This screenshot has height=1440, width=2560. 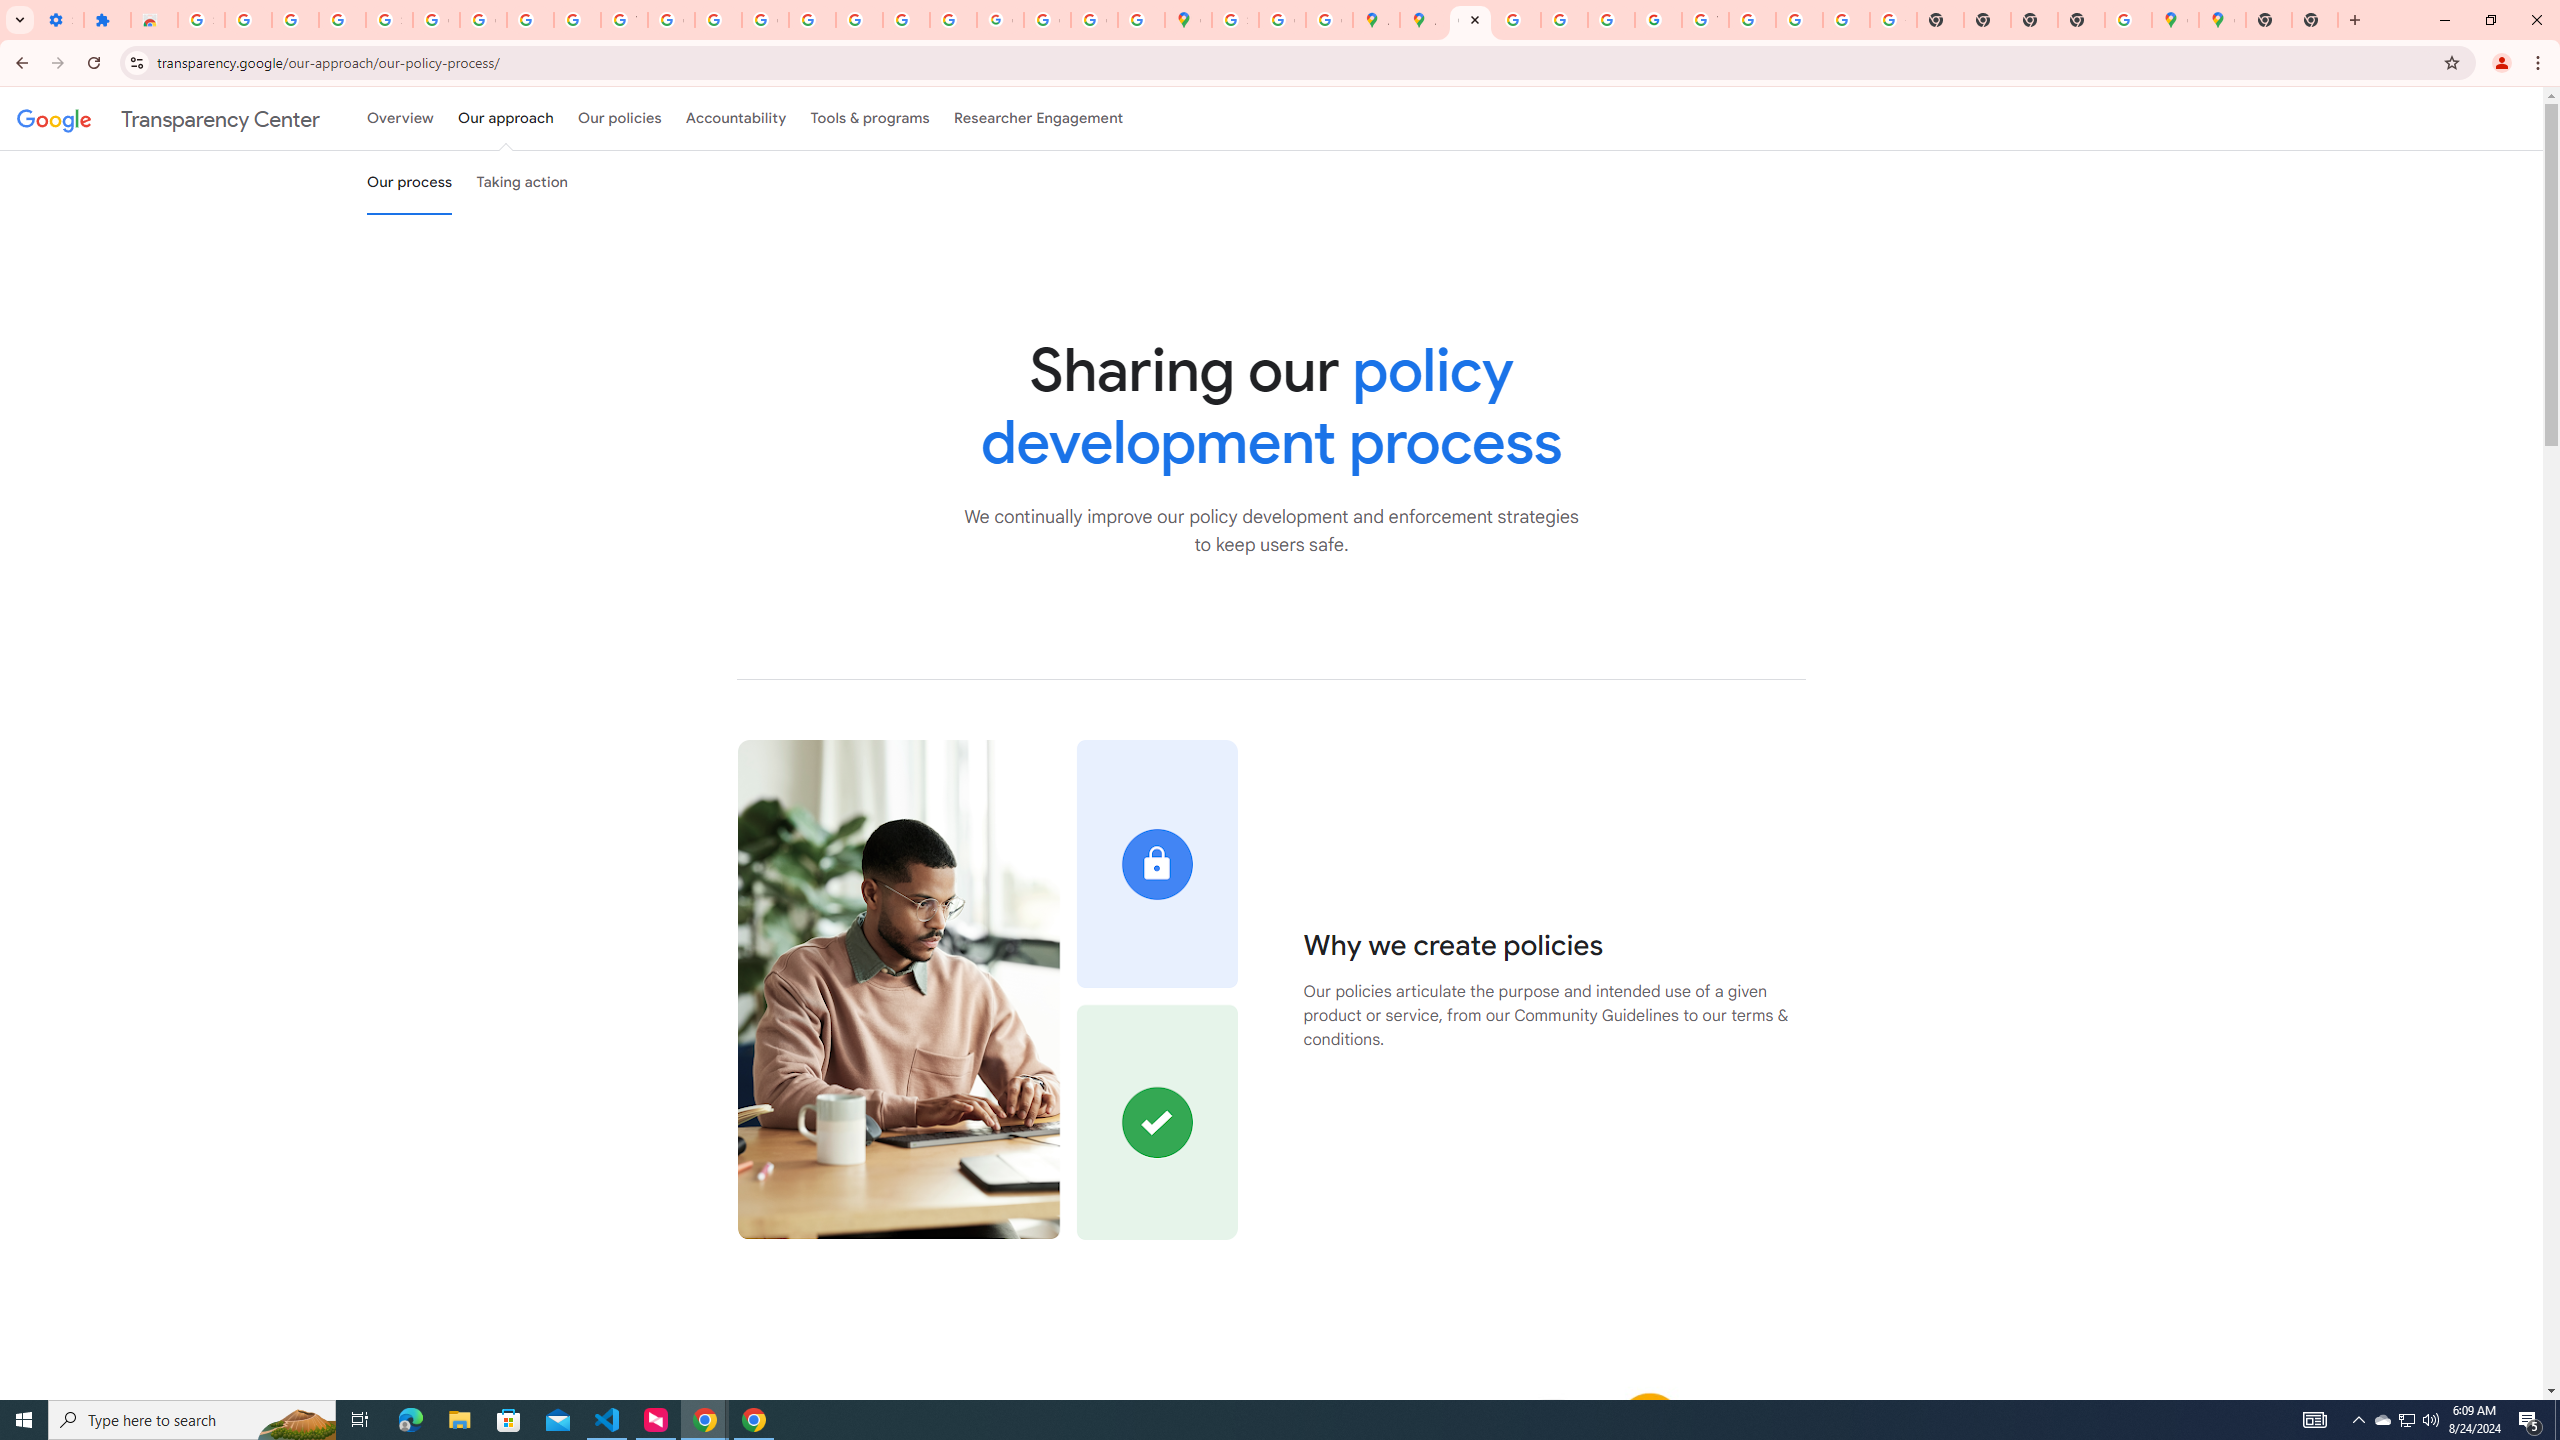 I want to click on Privacy Help Center - Policies Help, so click(x=1516, y=20).